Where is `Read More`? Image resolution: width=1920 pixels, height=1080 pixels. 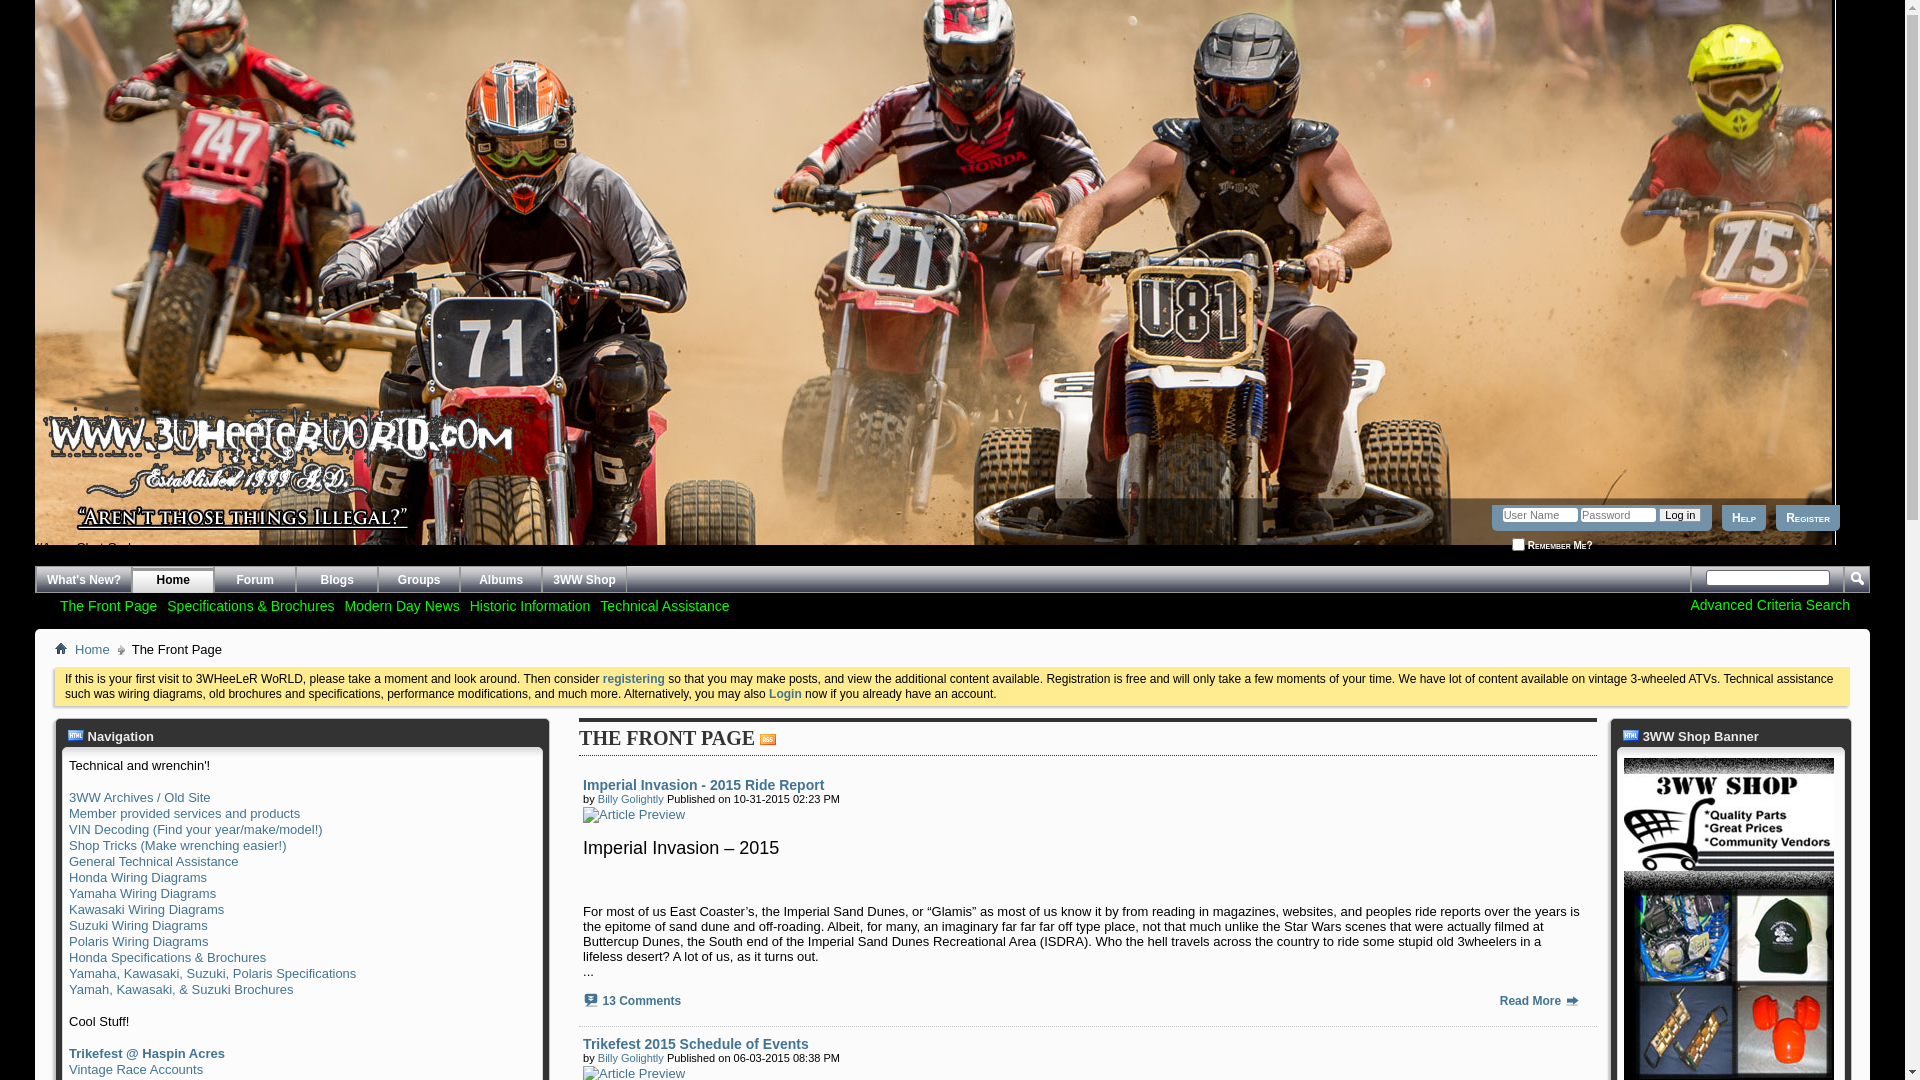
Read More is located at coordinates (1572, 999).